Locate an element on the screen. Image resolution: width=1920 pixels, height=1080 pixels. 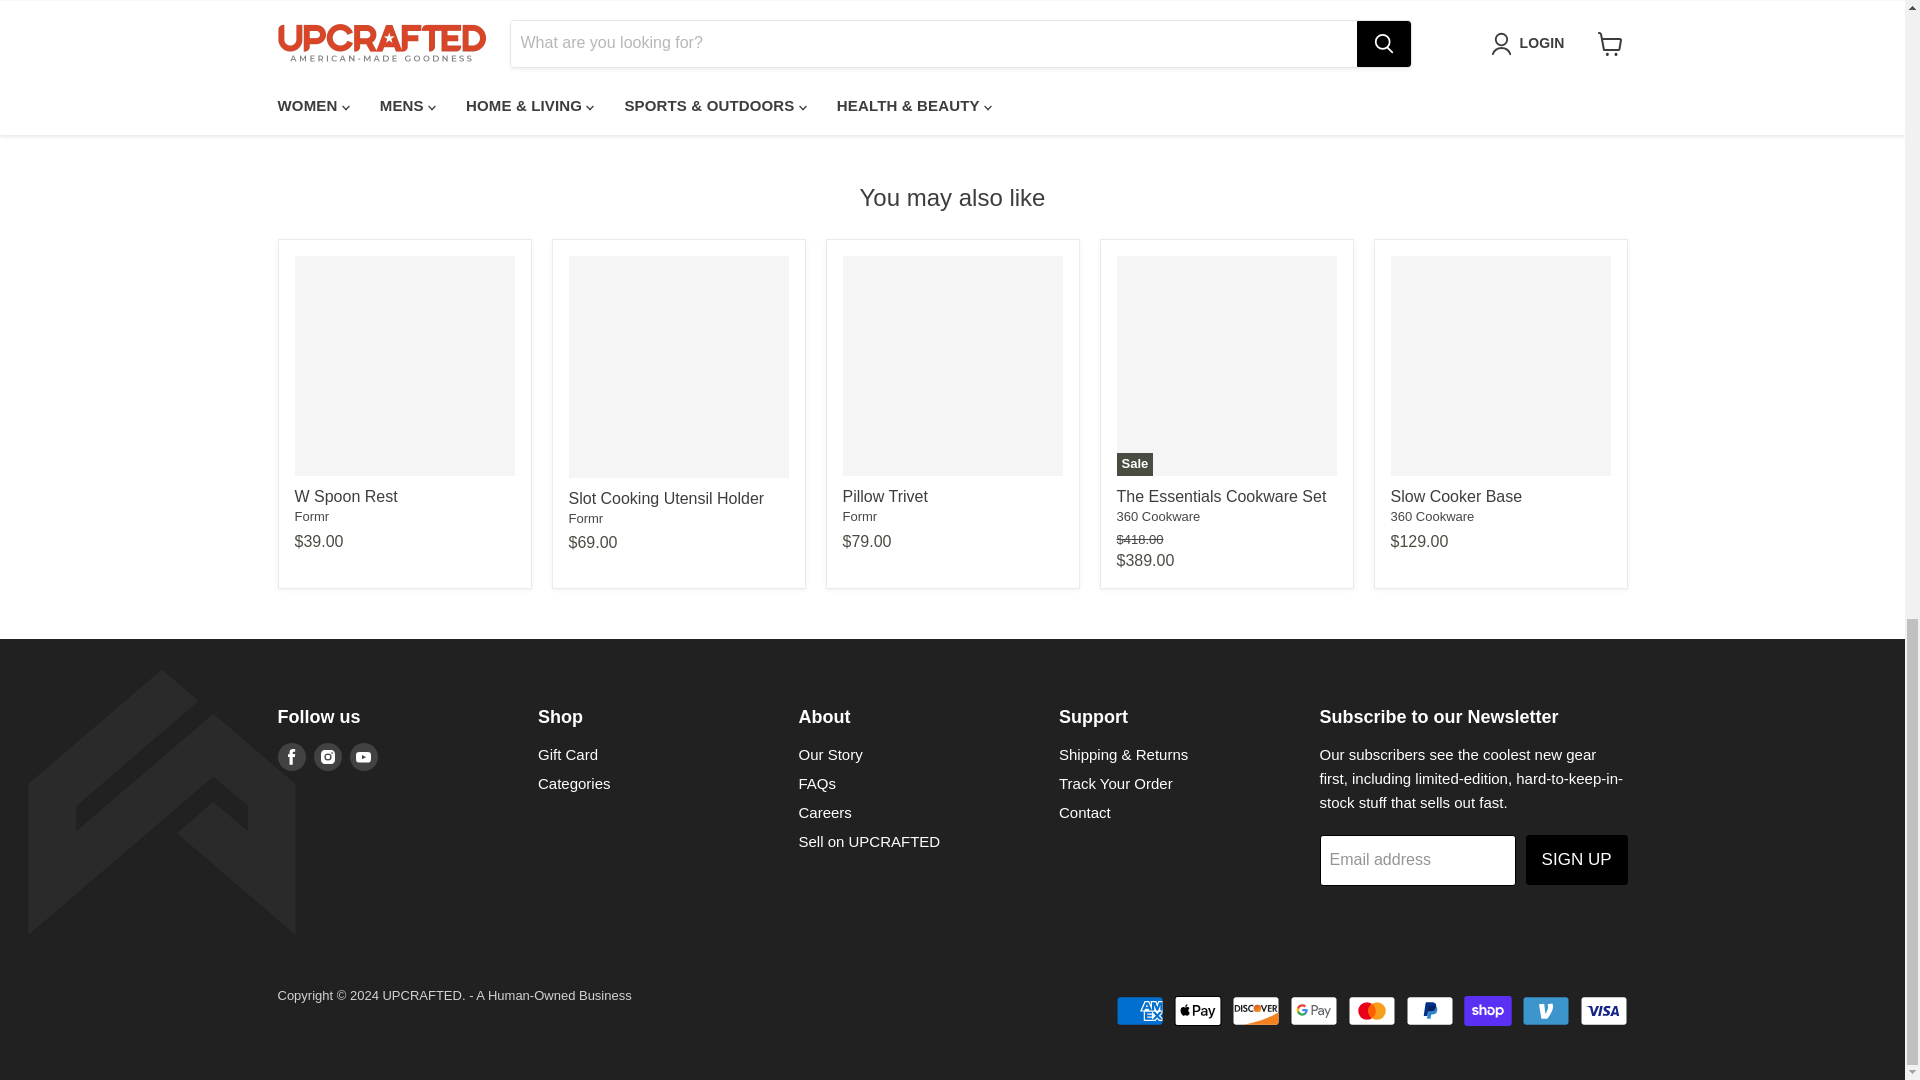
360 Cookware is located at coordinates (1158, 516).